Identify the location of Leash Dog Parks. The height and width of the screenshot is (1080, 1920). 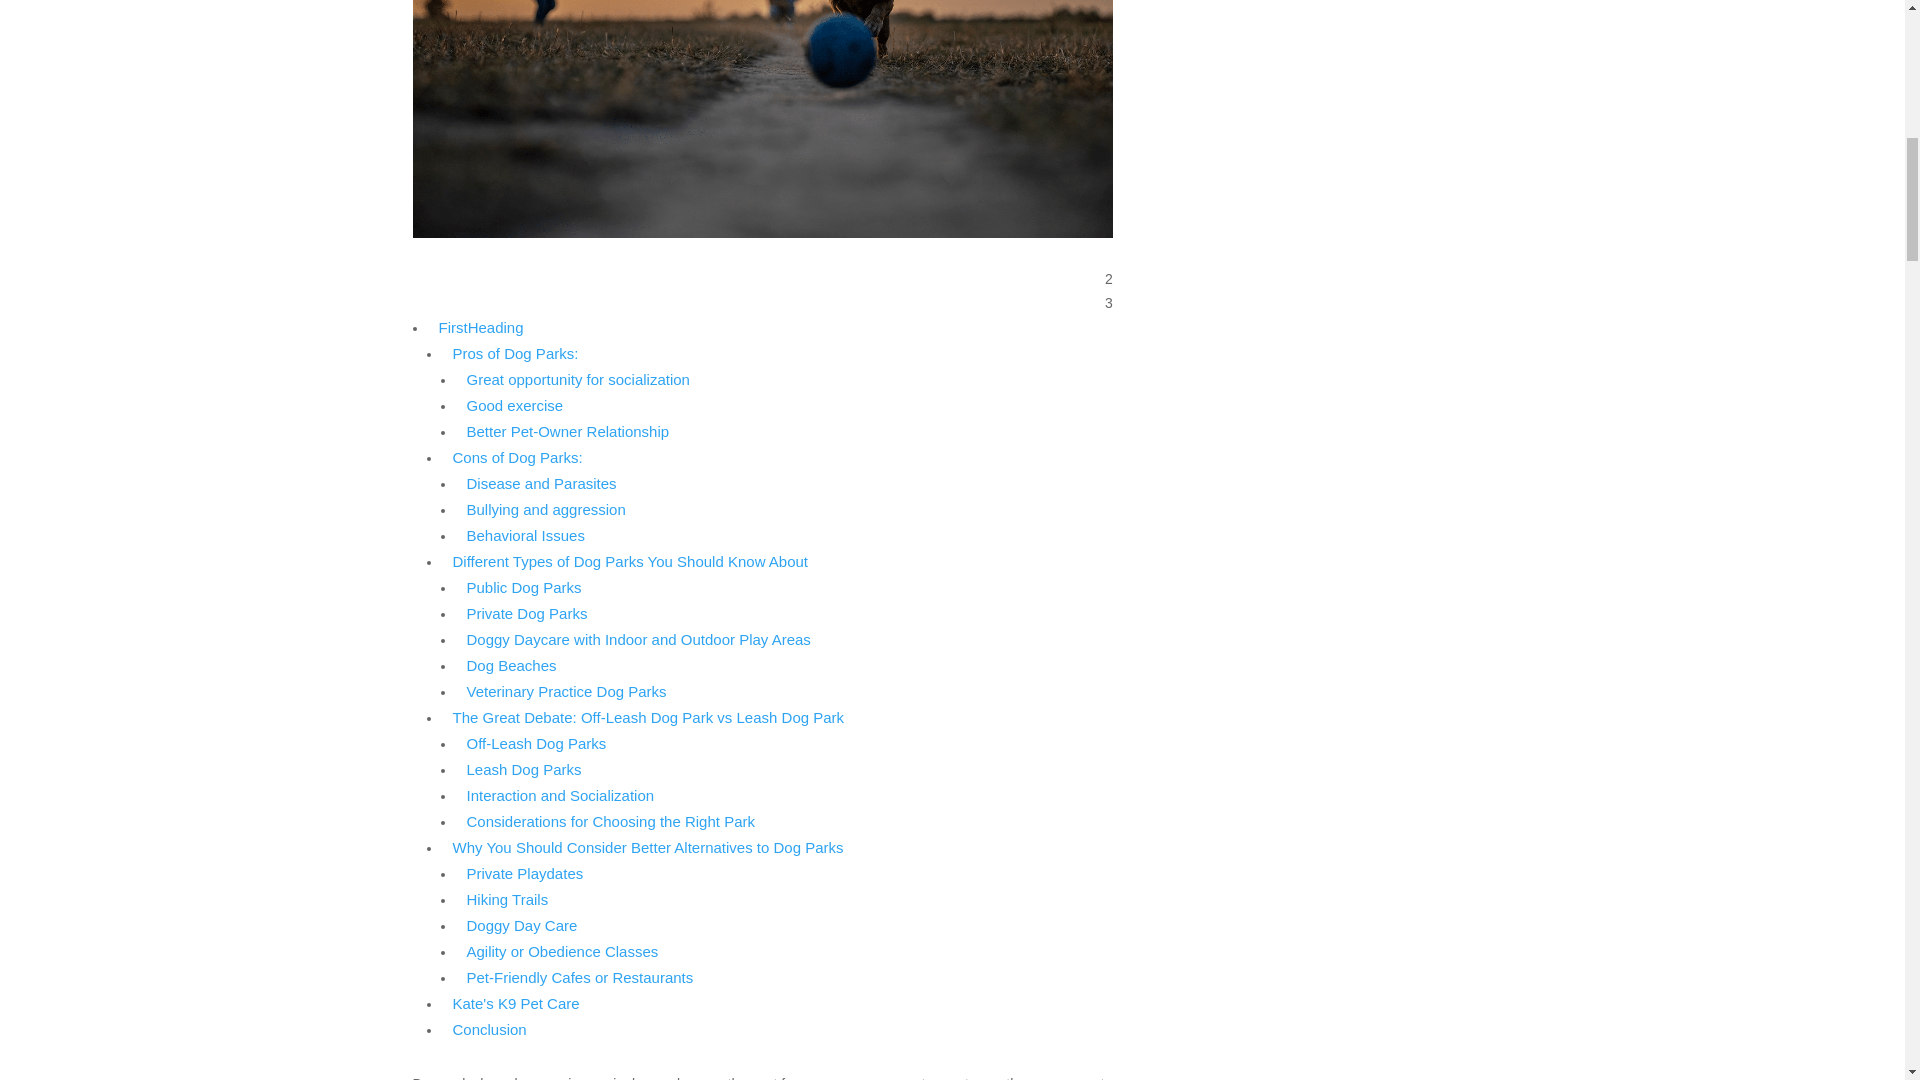
(524, 770).